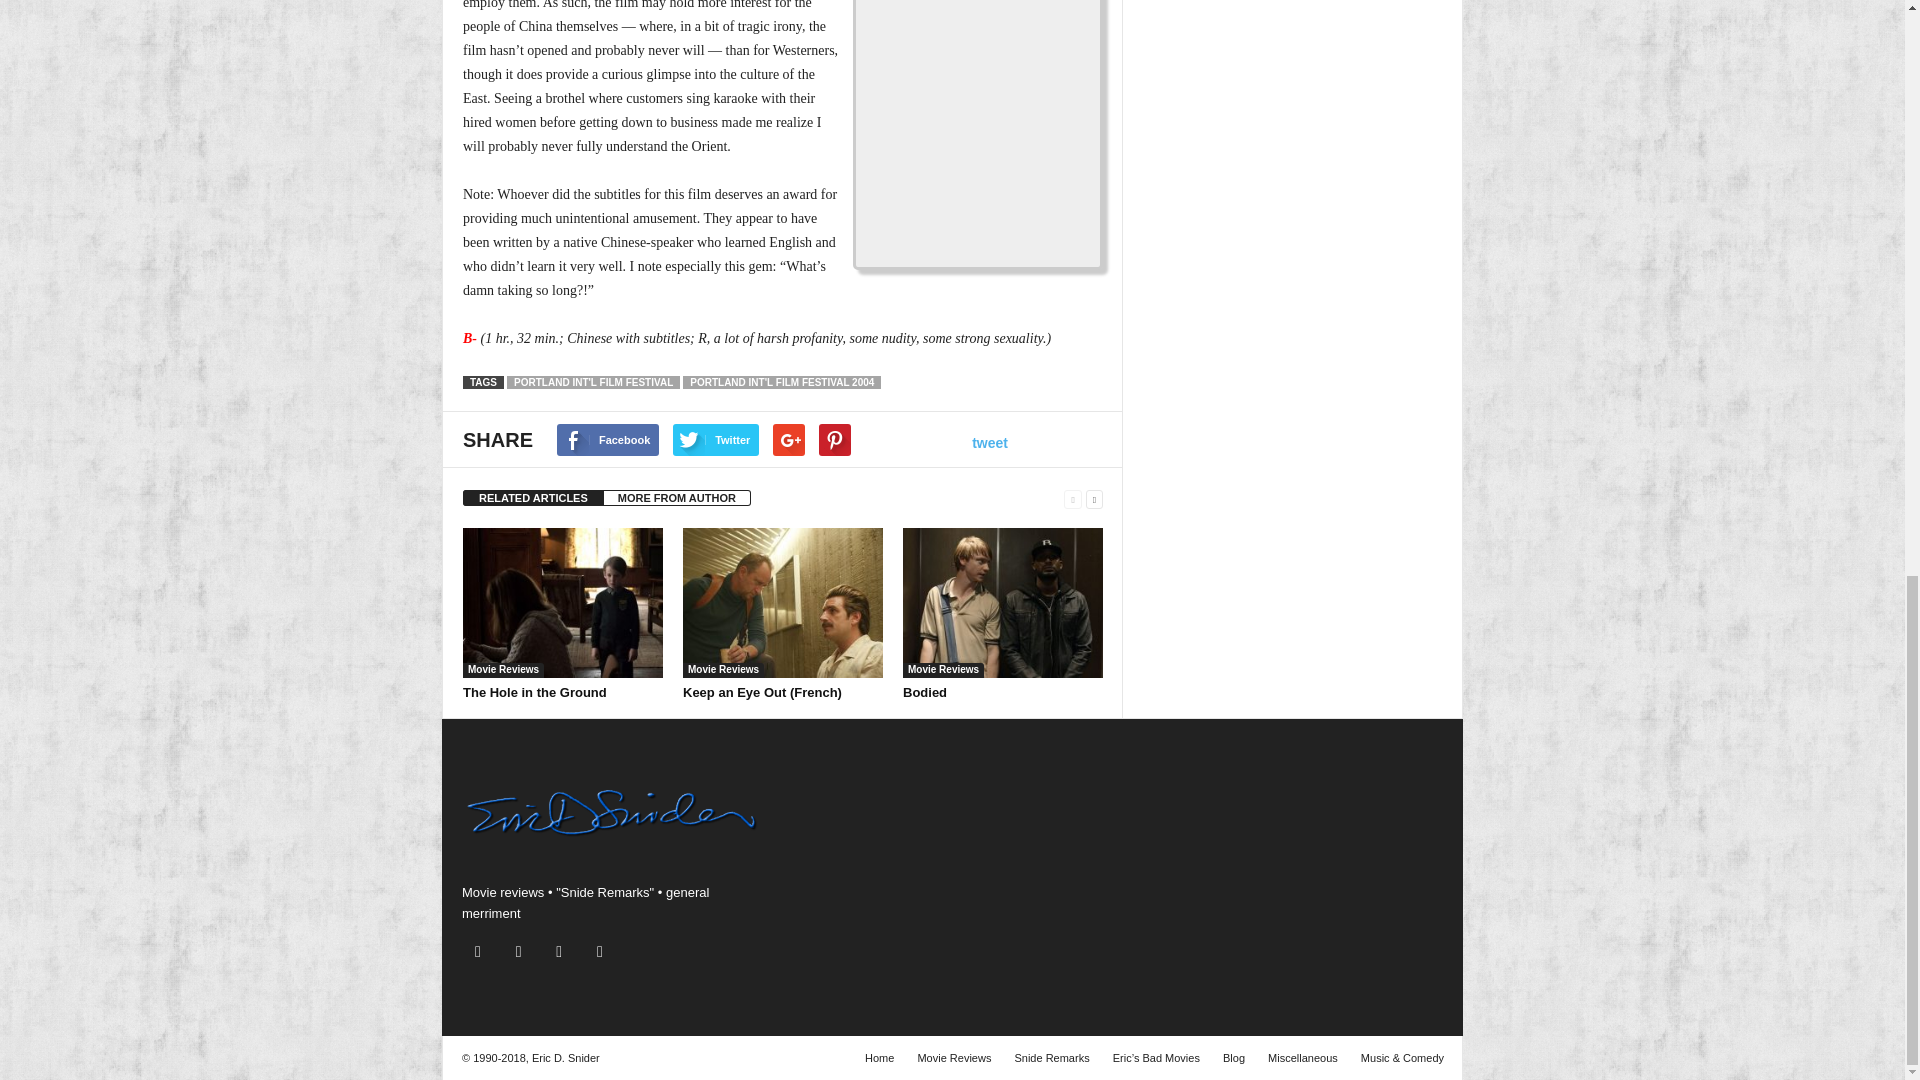 Image resolution: width=1920 pixels, height=1080 pixels. What do you see at coordinates (1002, 603) in the screenshot?
I see `Bodied` at bounding box center [1002, 603].